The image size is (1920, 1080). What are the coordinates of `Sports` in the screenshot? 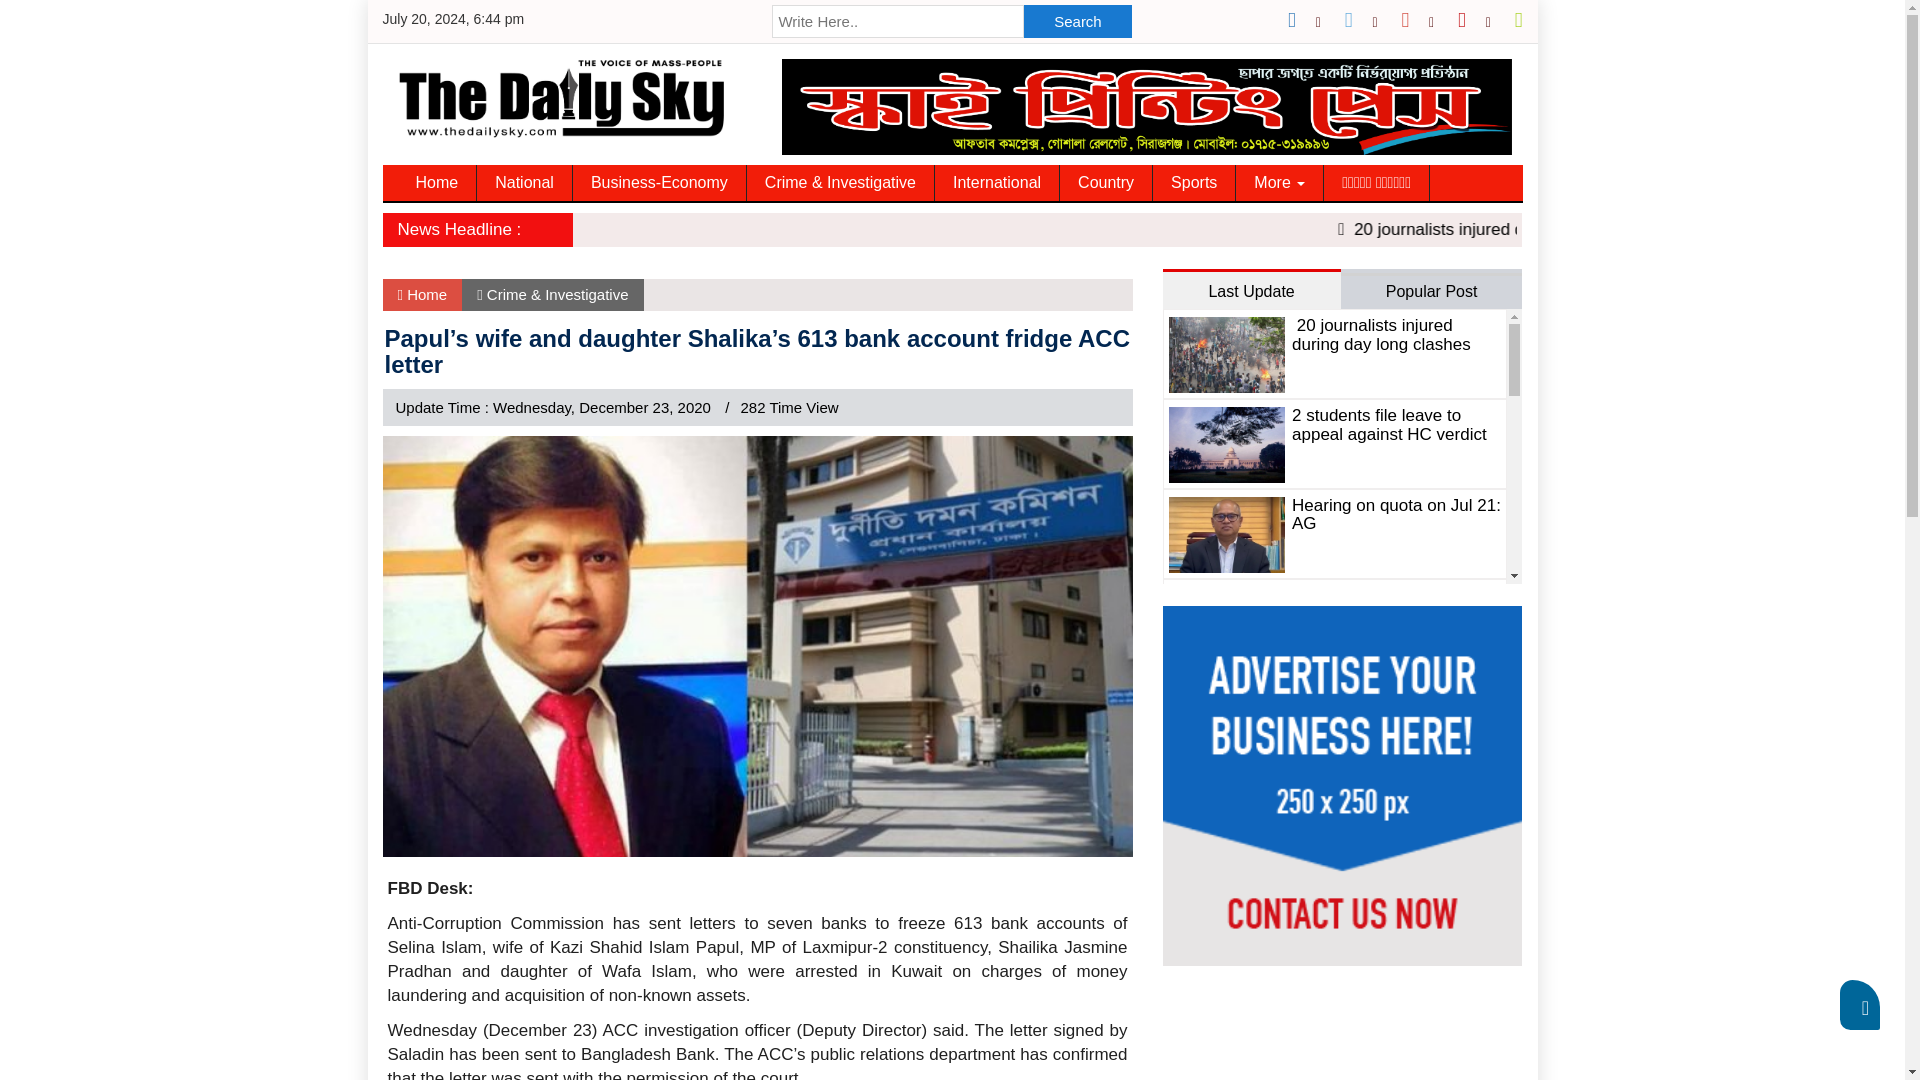 It's located at (1194, 182).